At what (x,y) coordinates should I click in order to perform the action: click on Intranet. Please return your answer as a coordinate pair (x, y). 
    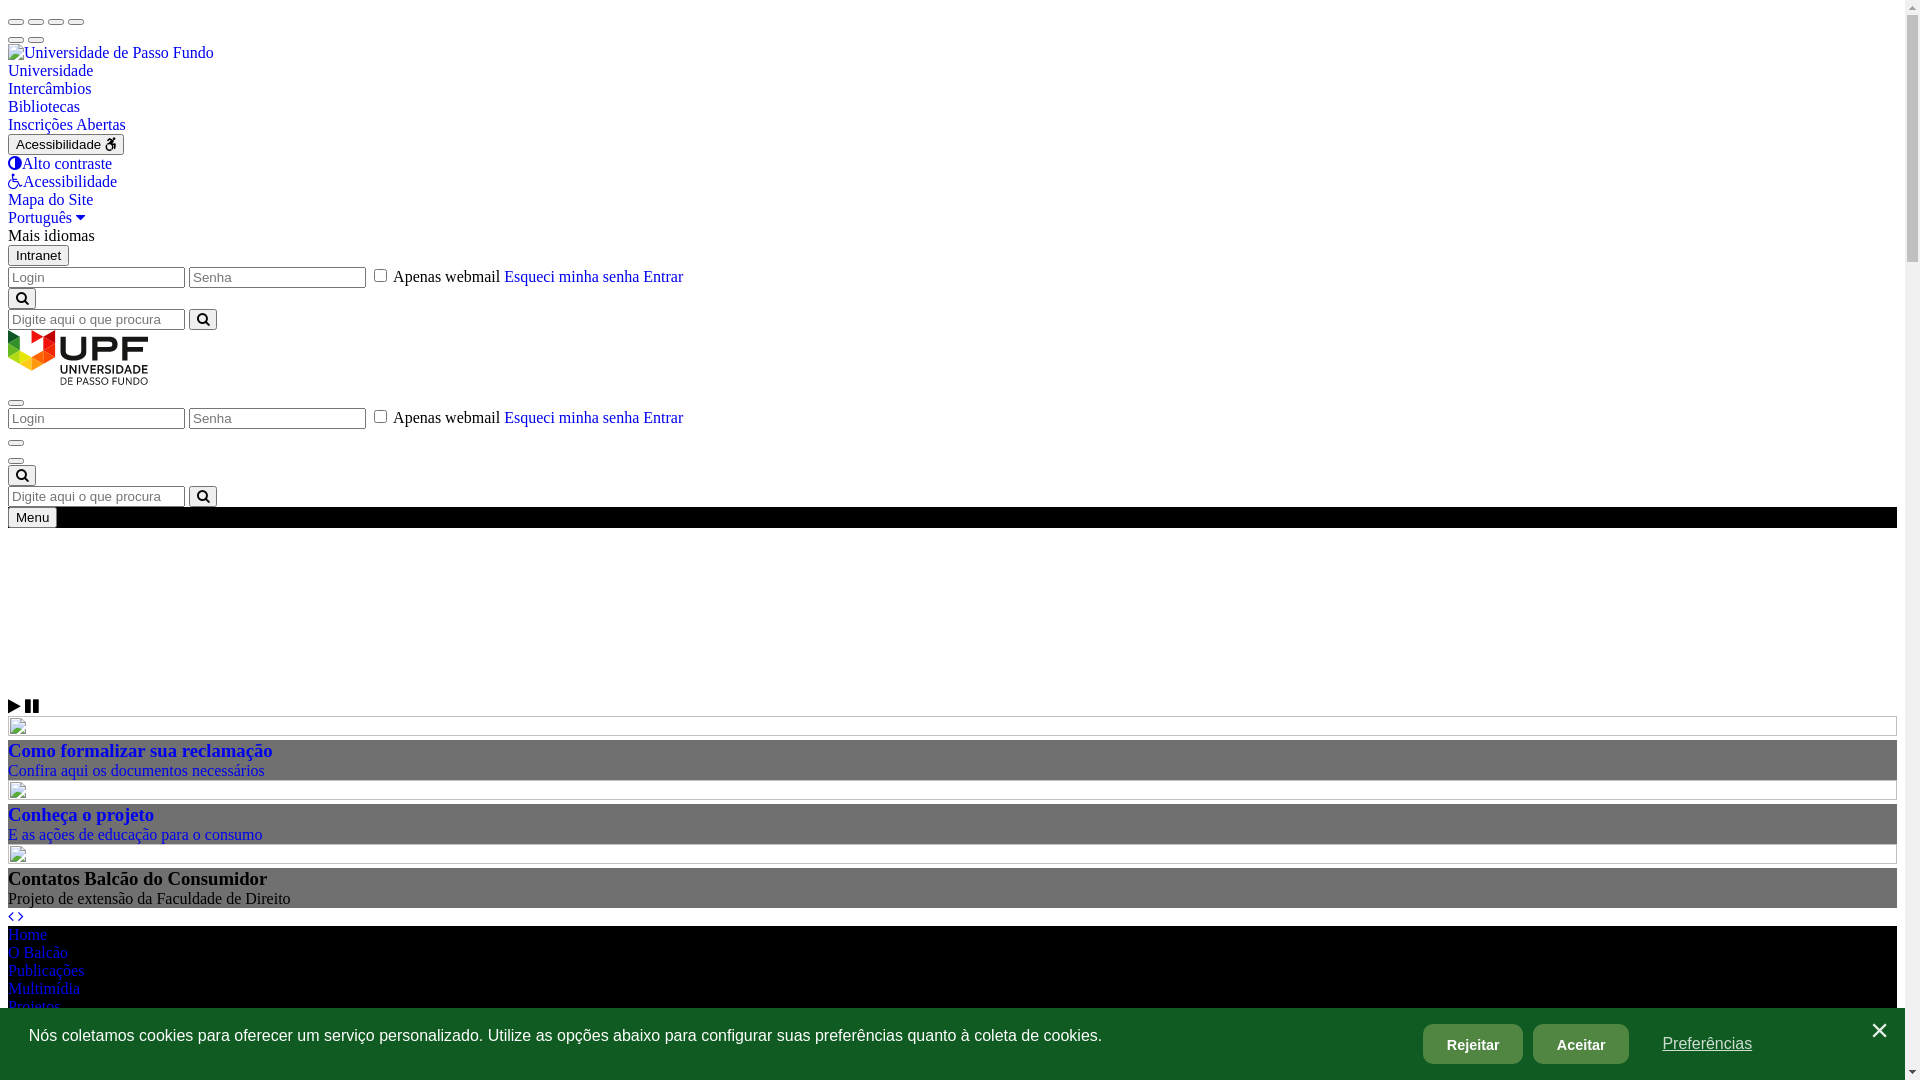
    Looking at the image, I should click on (38, 256).